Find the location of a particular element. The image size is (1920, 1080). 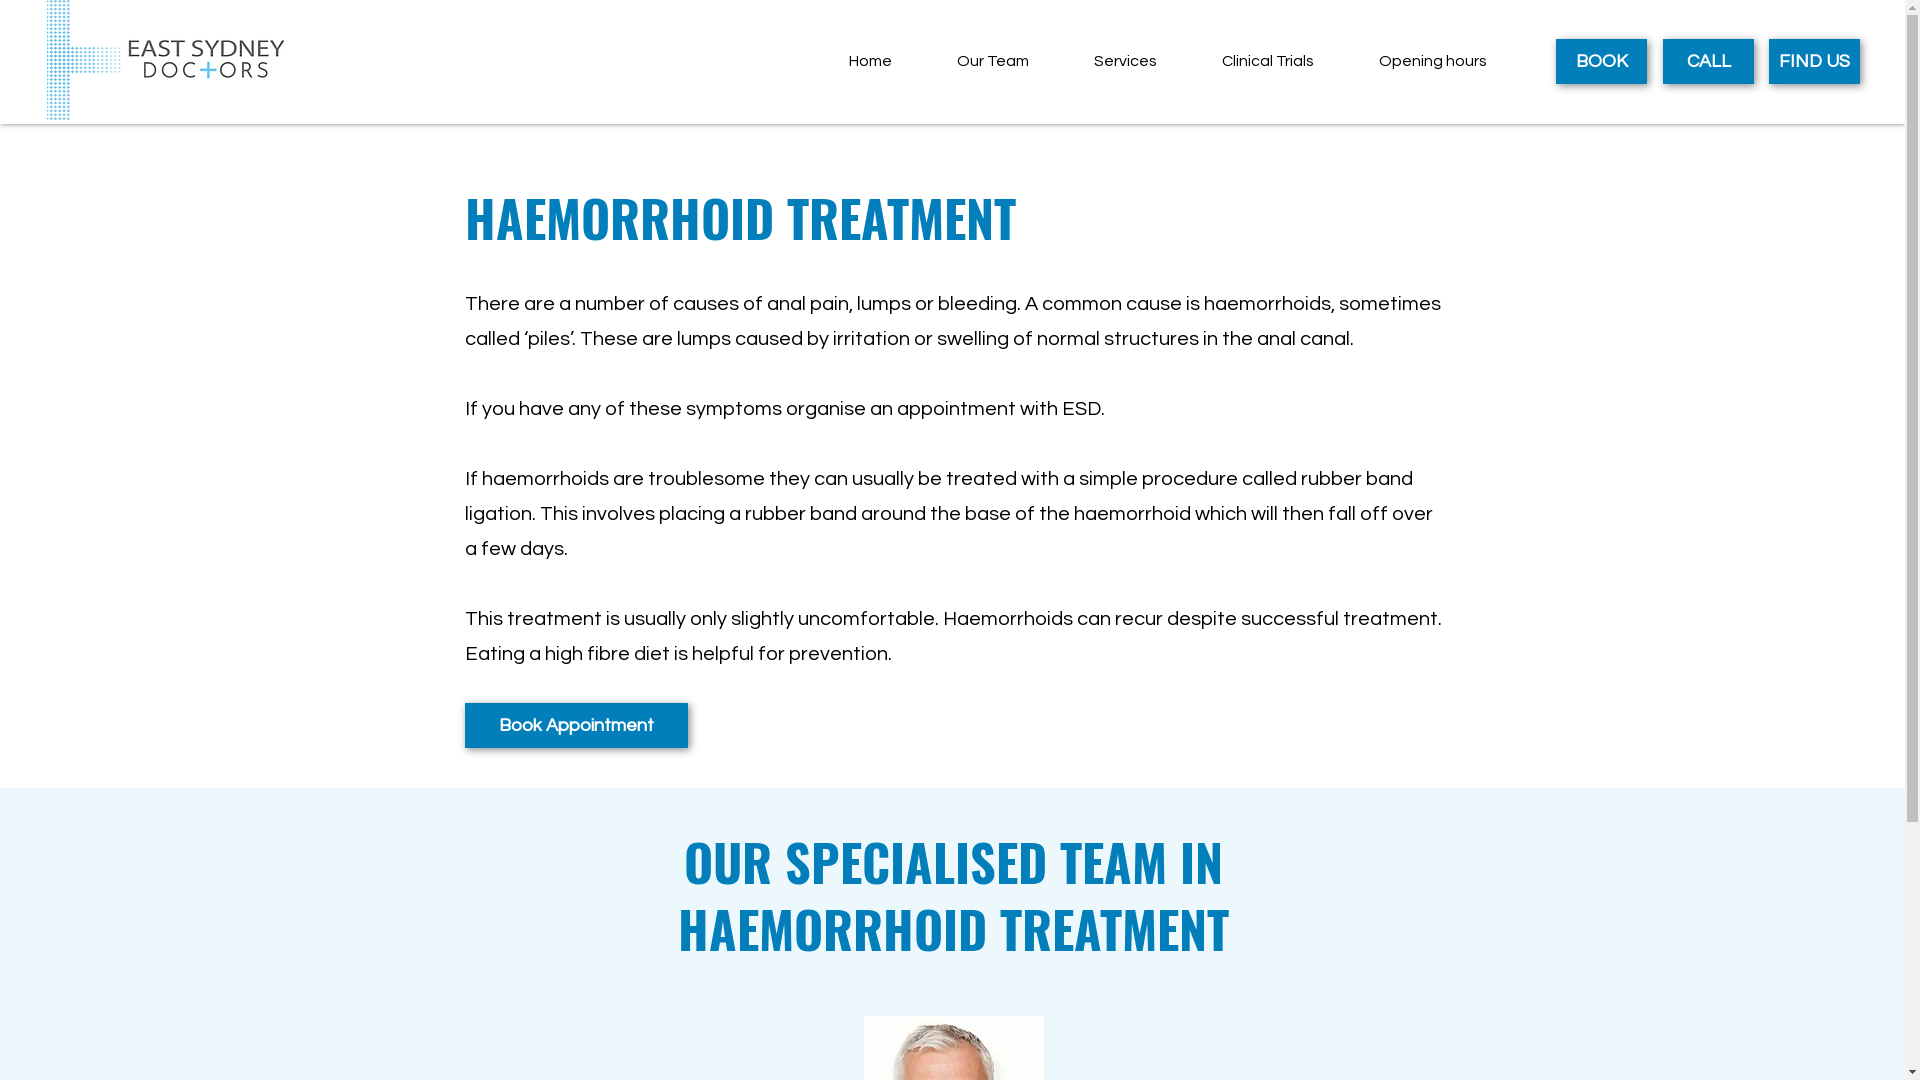

BOOK is located at coordinates (1602, 61).